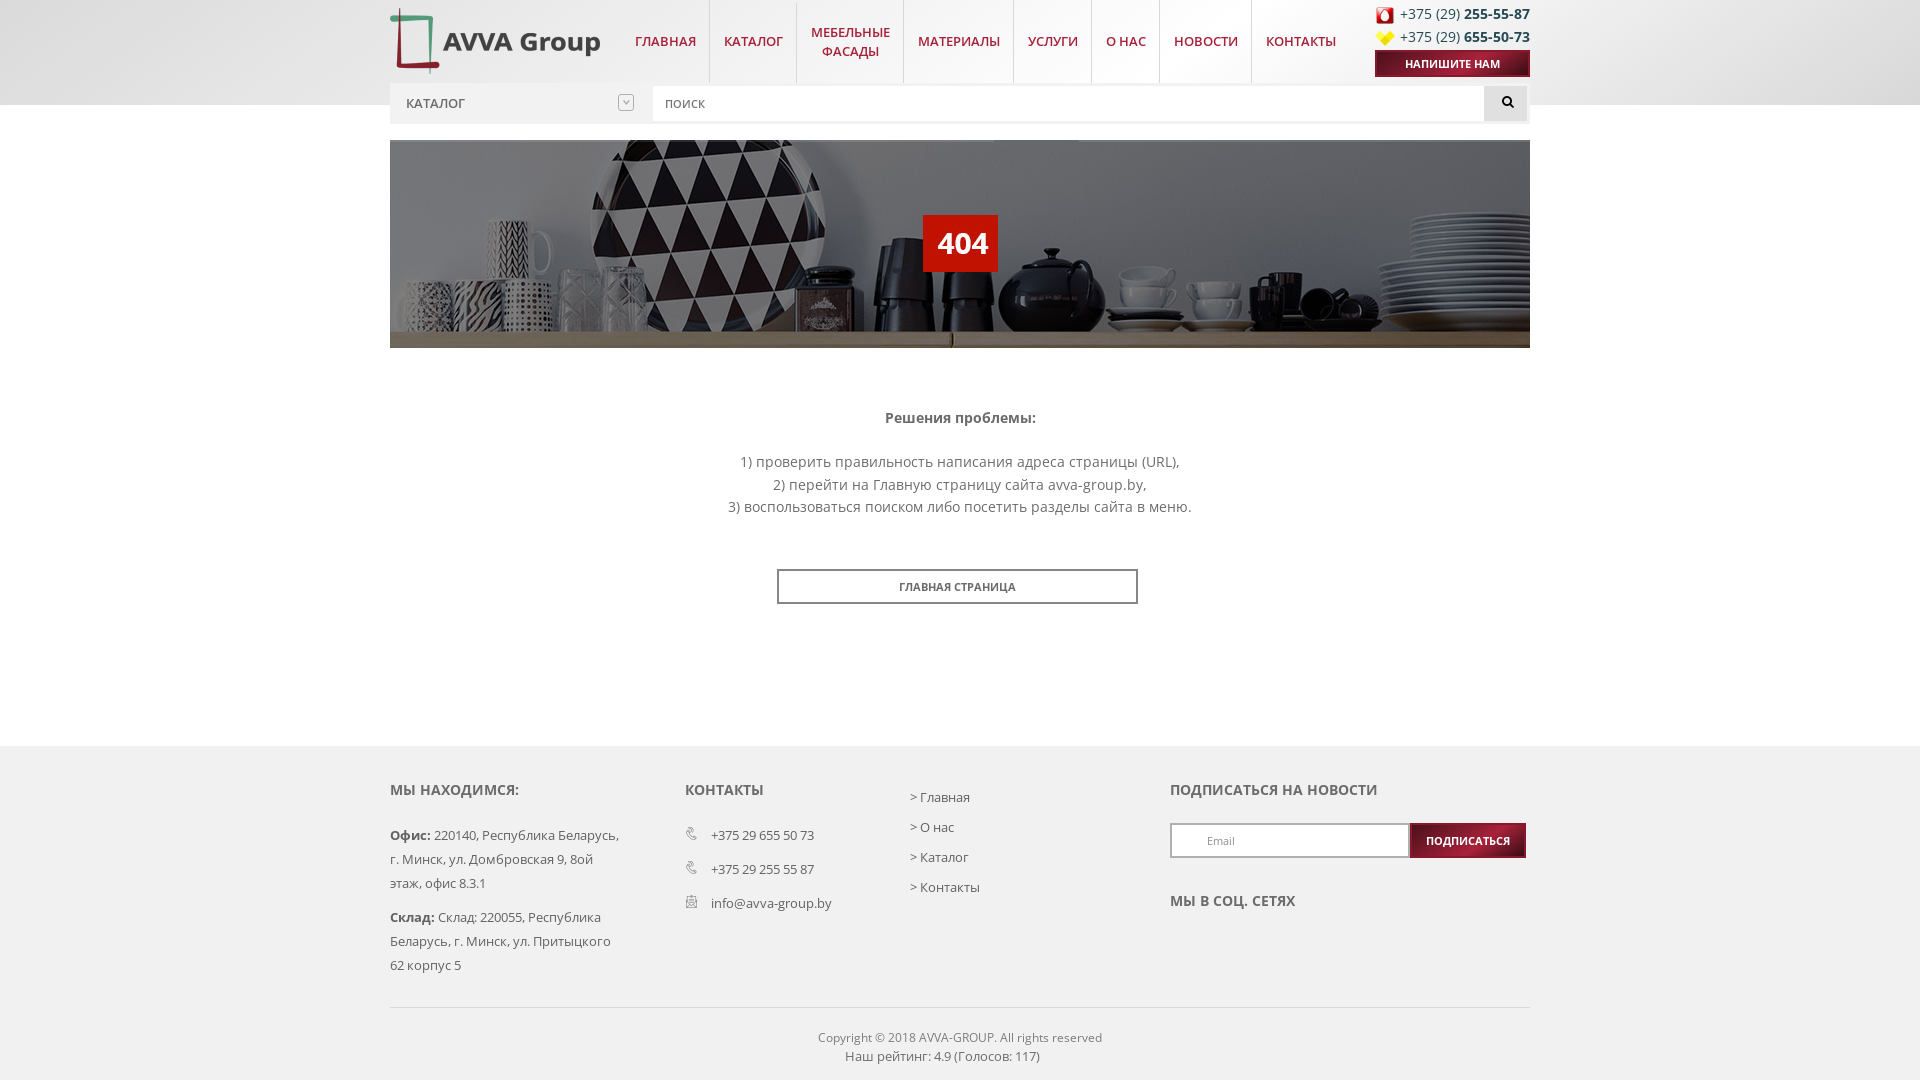 The width and height of the screenshot is (1920, 1080). Describe the element at coordinates (1452, 38) in the screenshot. I see `+375 (29) 655-50-73` at that location.